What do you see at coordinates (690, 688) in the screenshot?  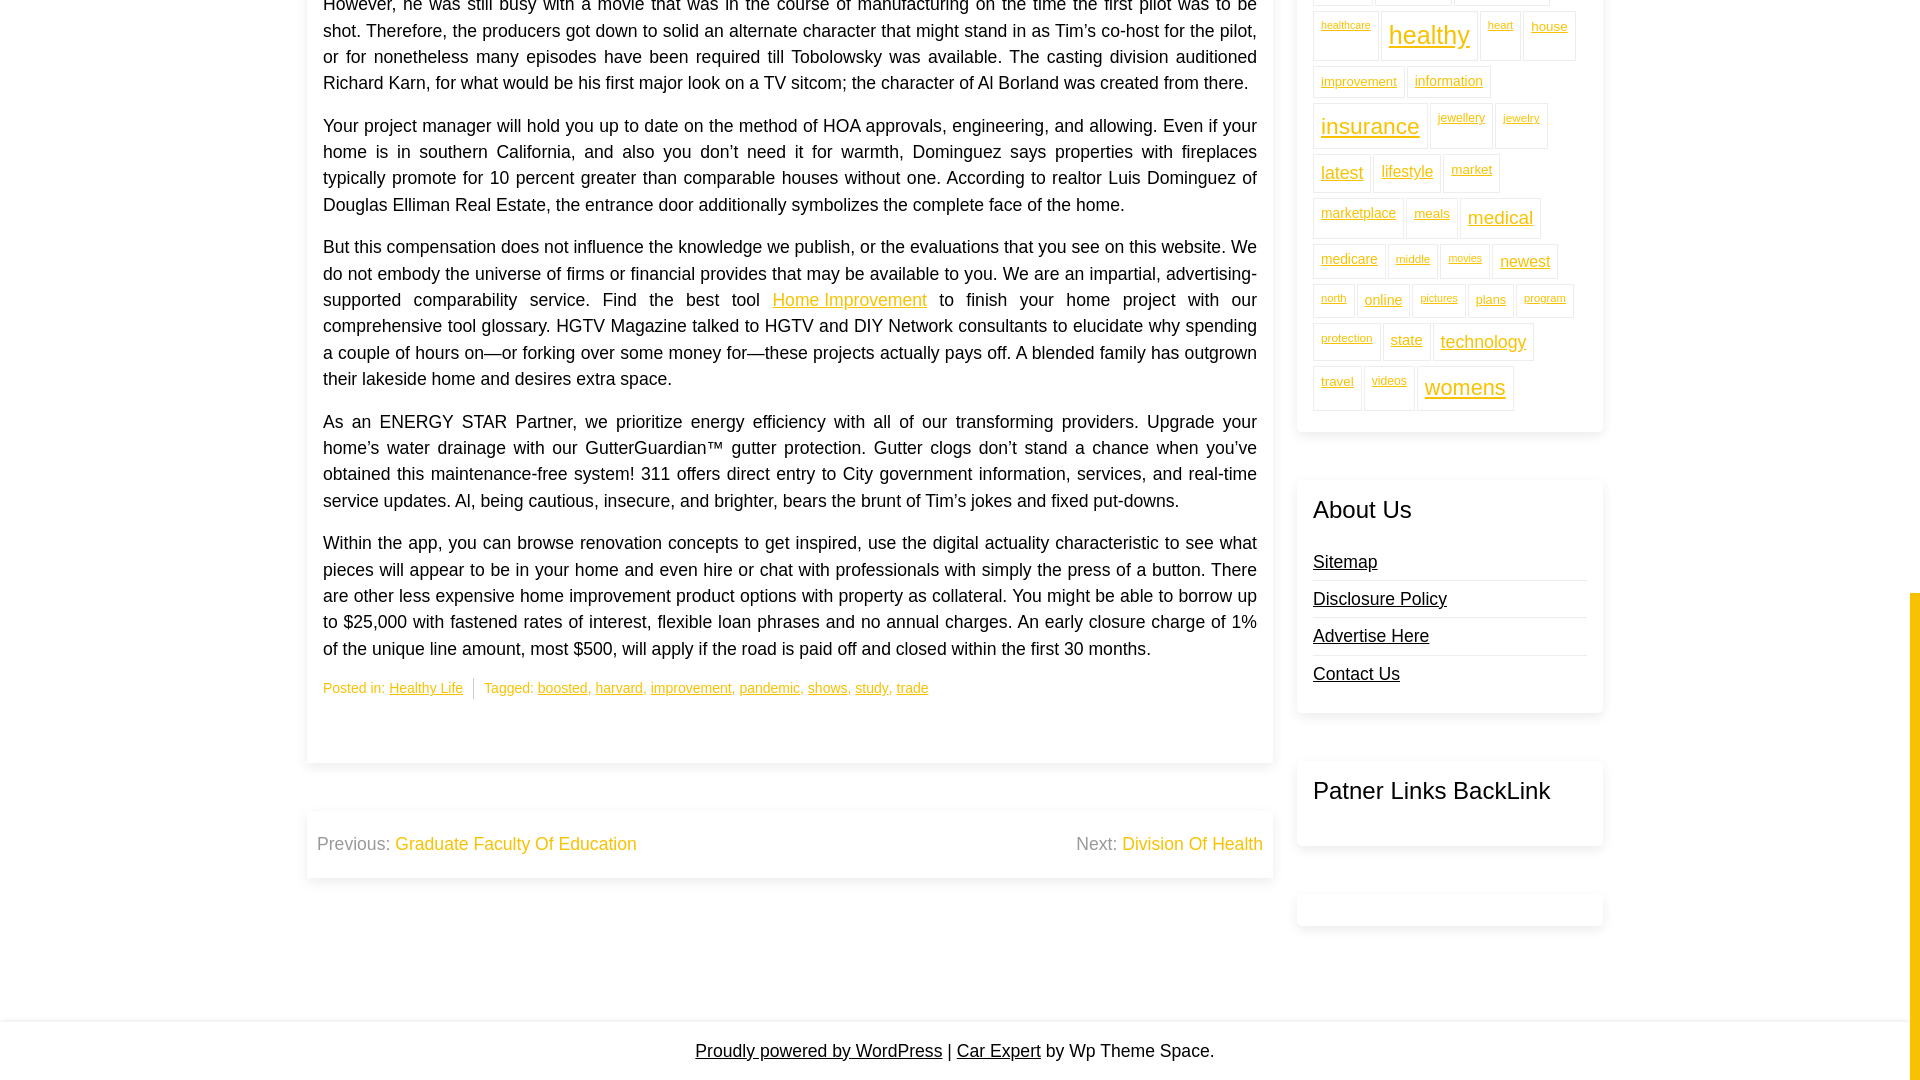 I see `improvement` at bounding box center [690, 688].